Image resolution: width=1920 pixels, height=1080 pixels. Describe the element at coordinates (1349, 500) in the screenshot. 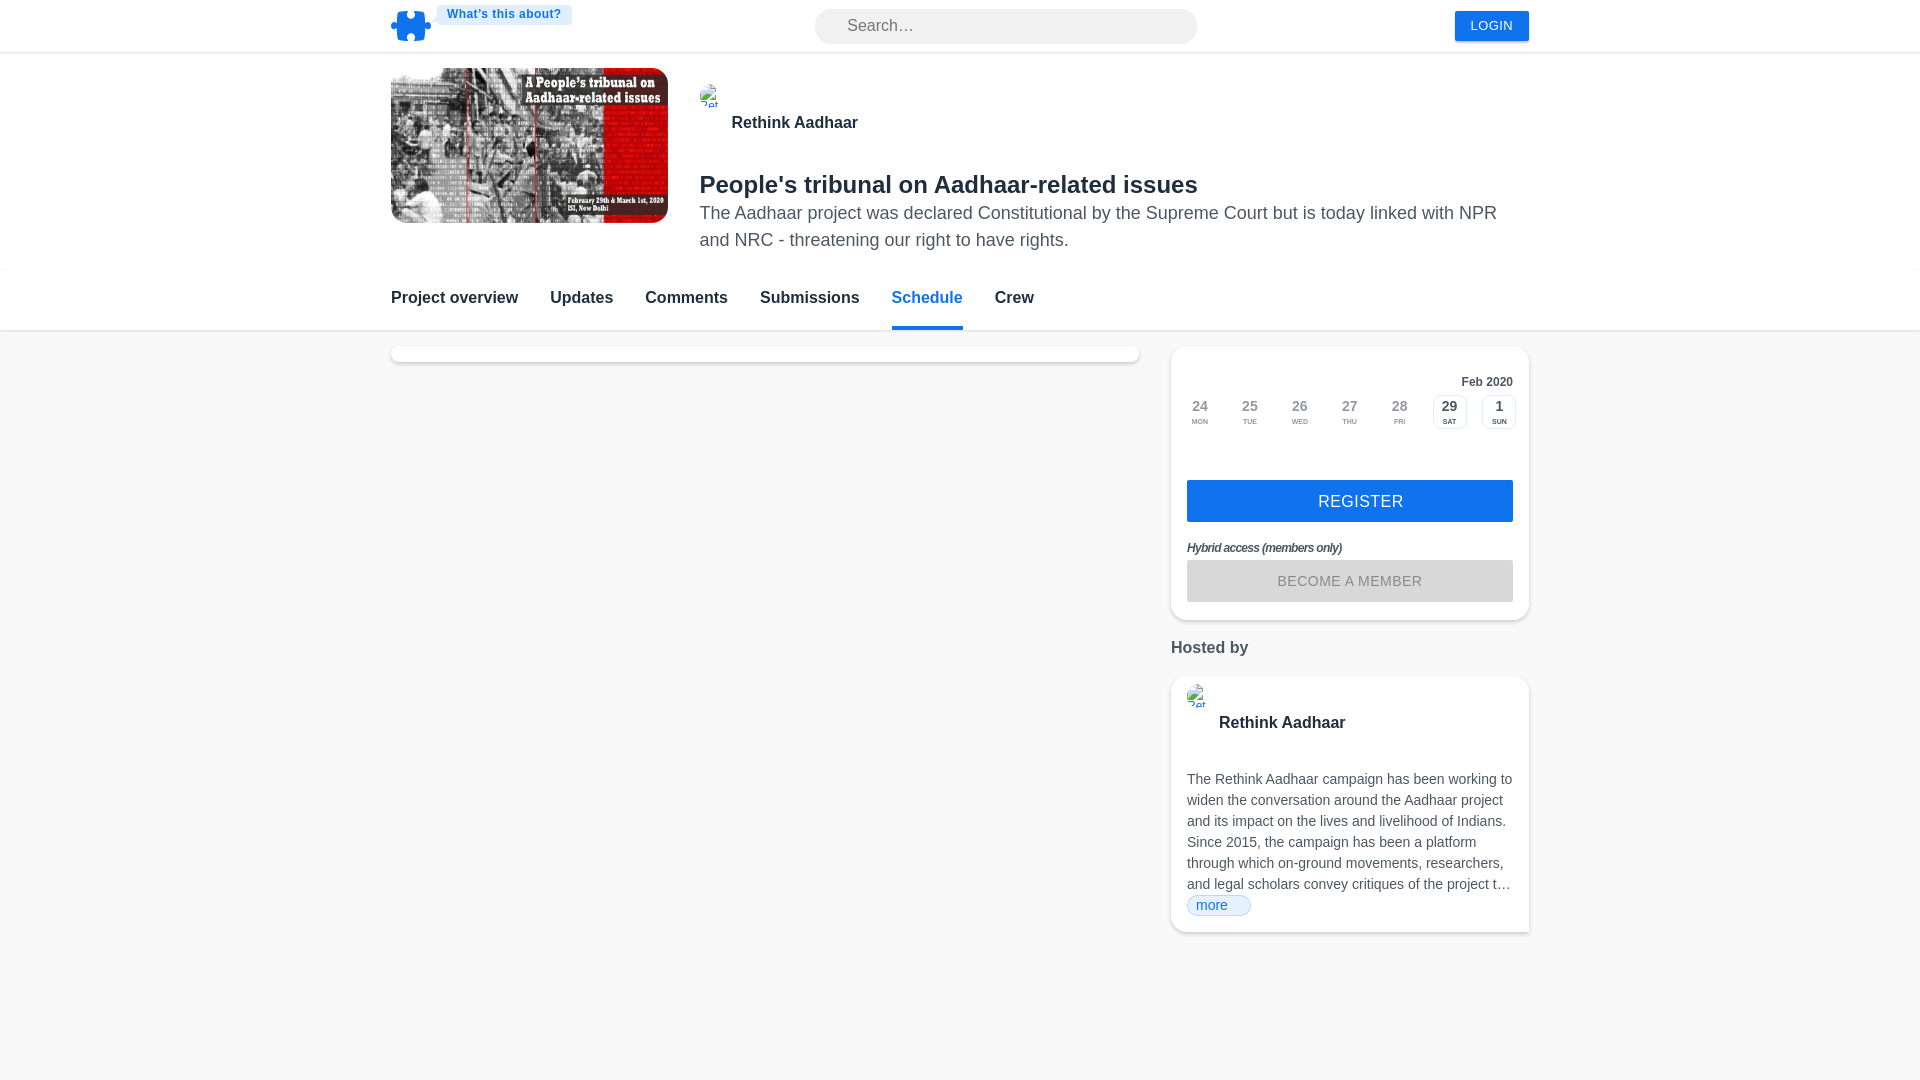

I see `REGISTER` at that location.